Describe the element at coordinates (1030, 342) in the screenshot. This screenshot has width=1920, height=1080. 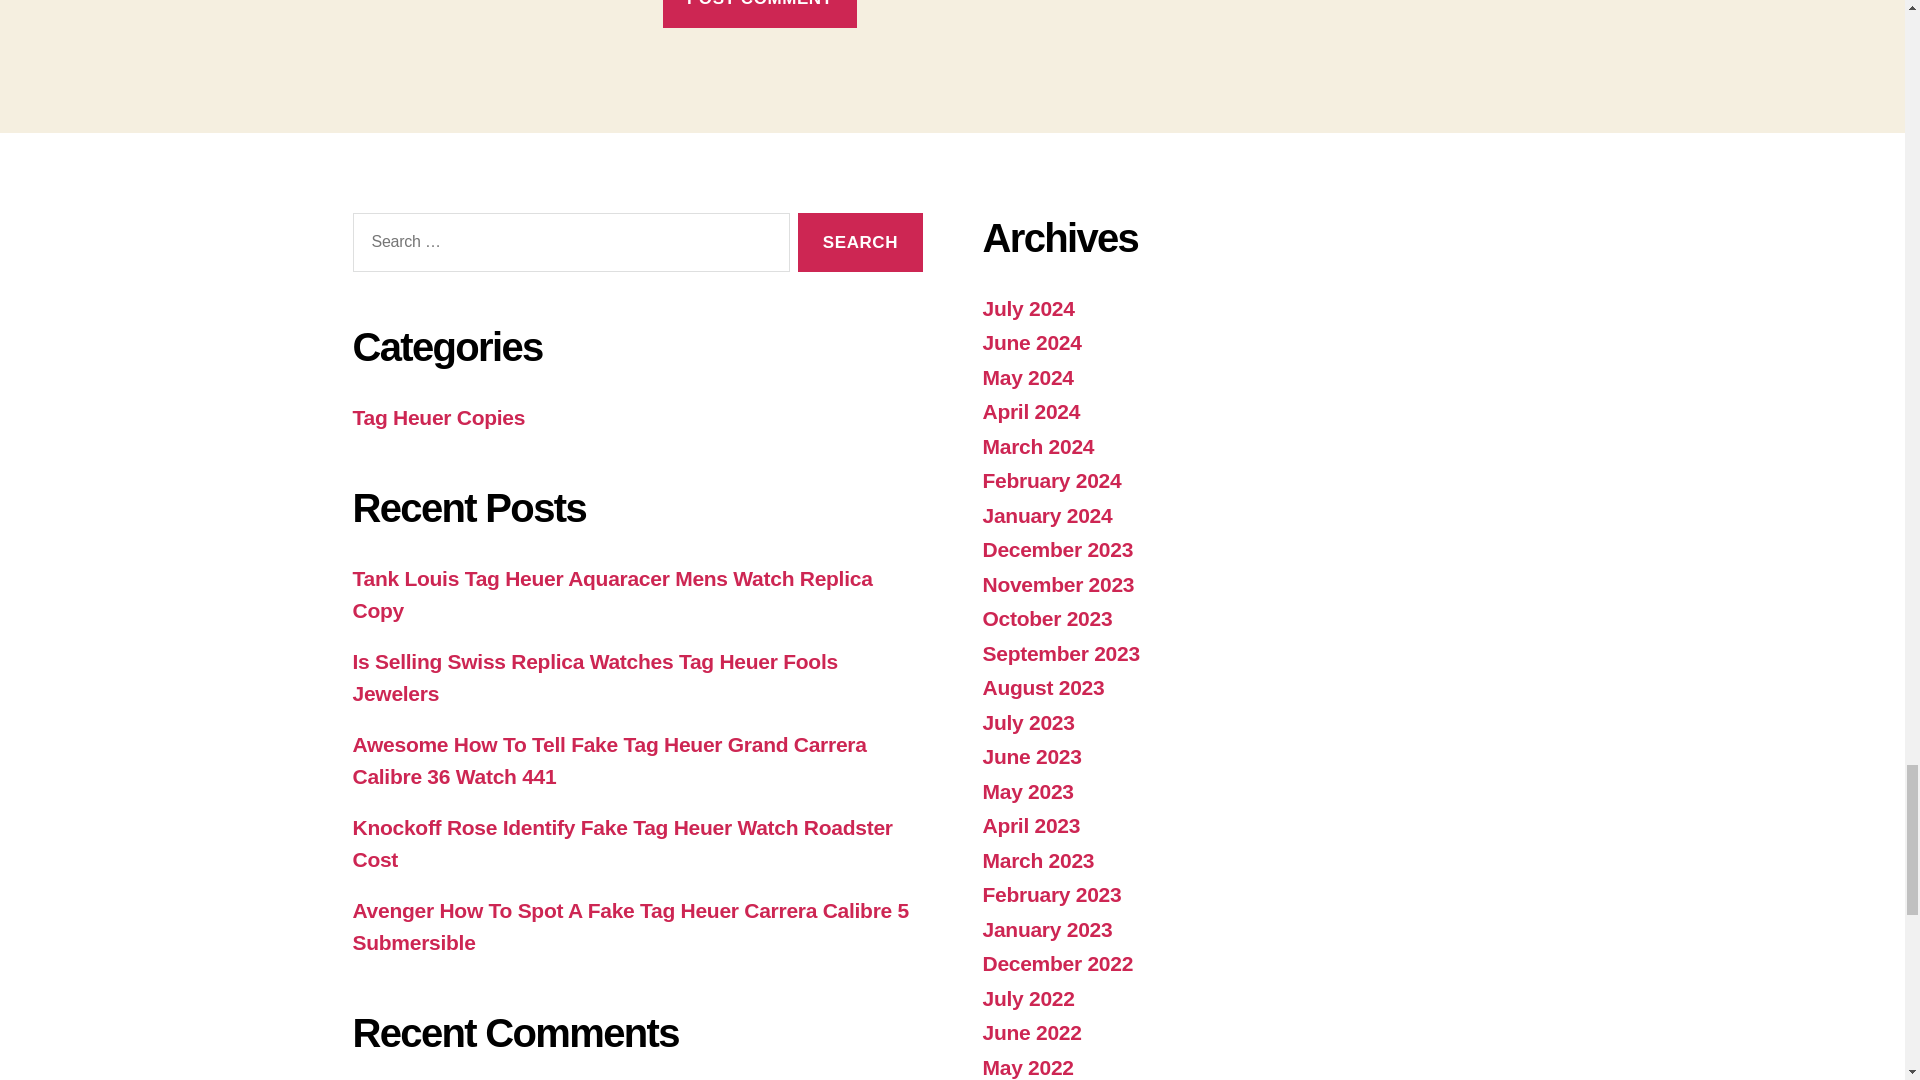
I see `June 2024` at that location.